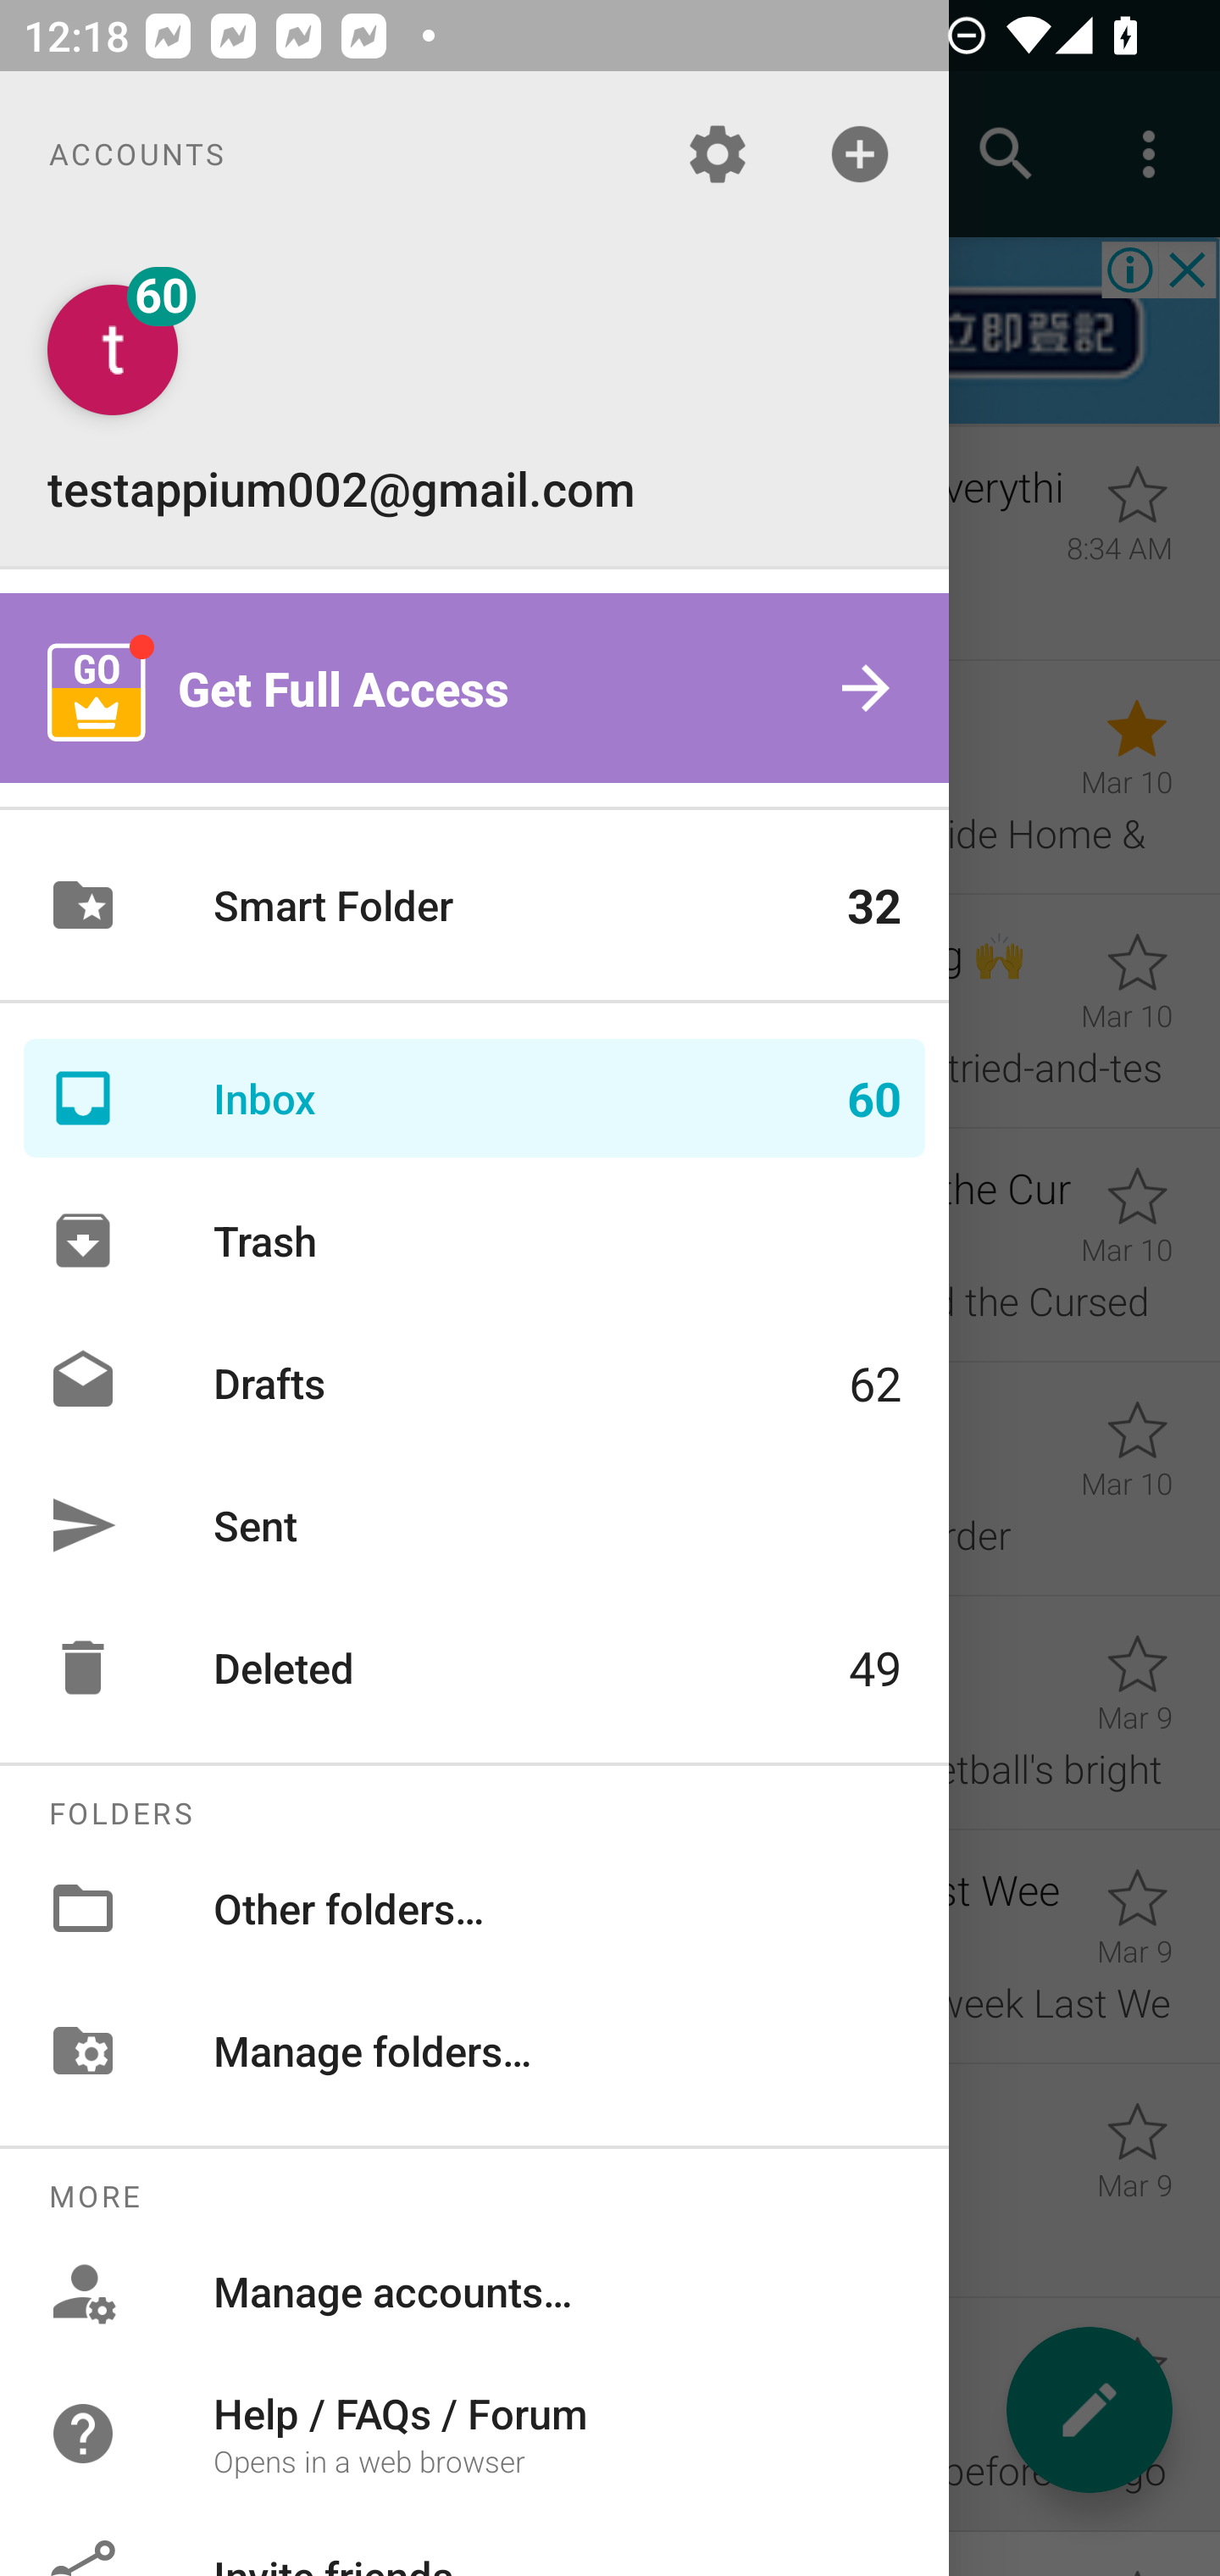  Describe the element at coordinates (474, 1098) in the screenshot. I see `Inbox 60` at that location.